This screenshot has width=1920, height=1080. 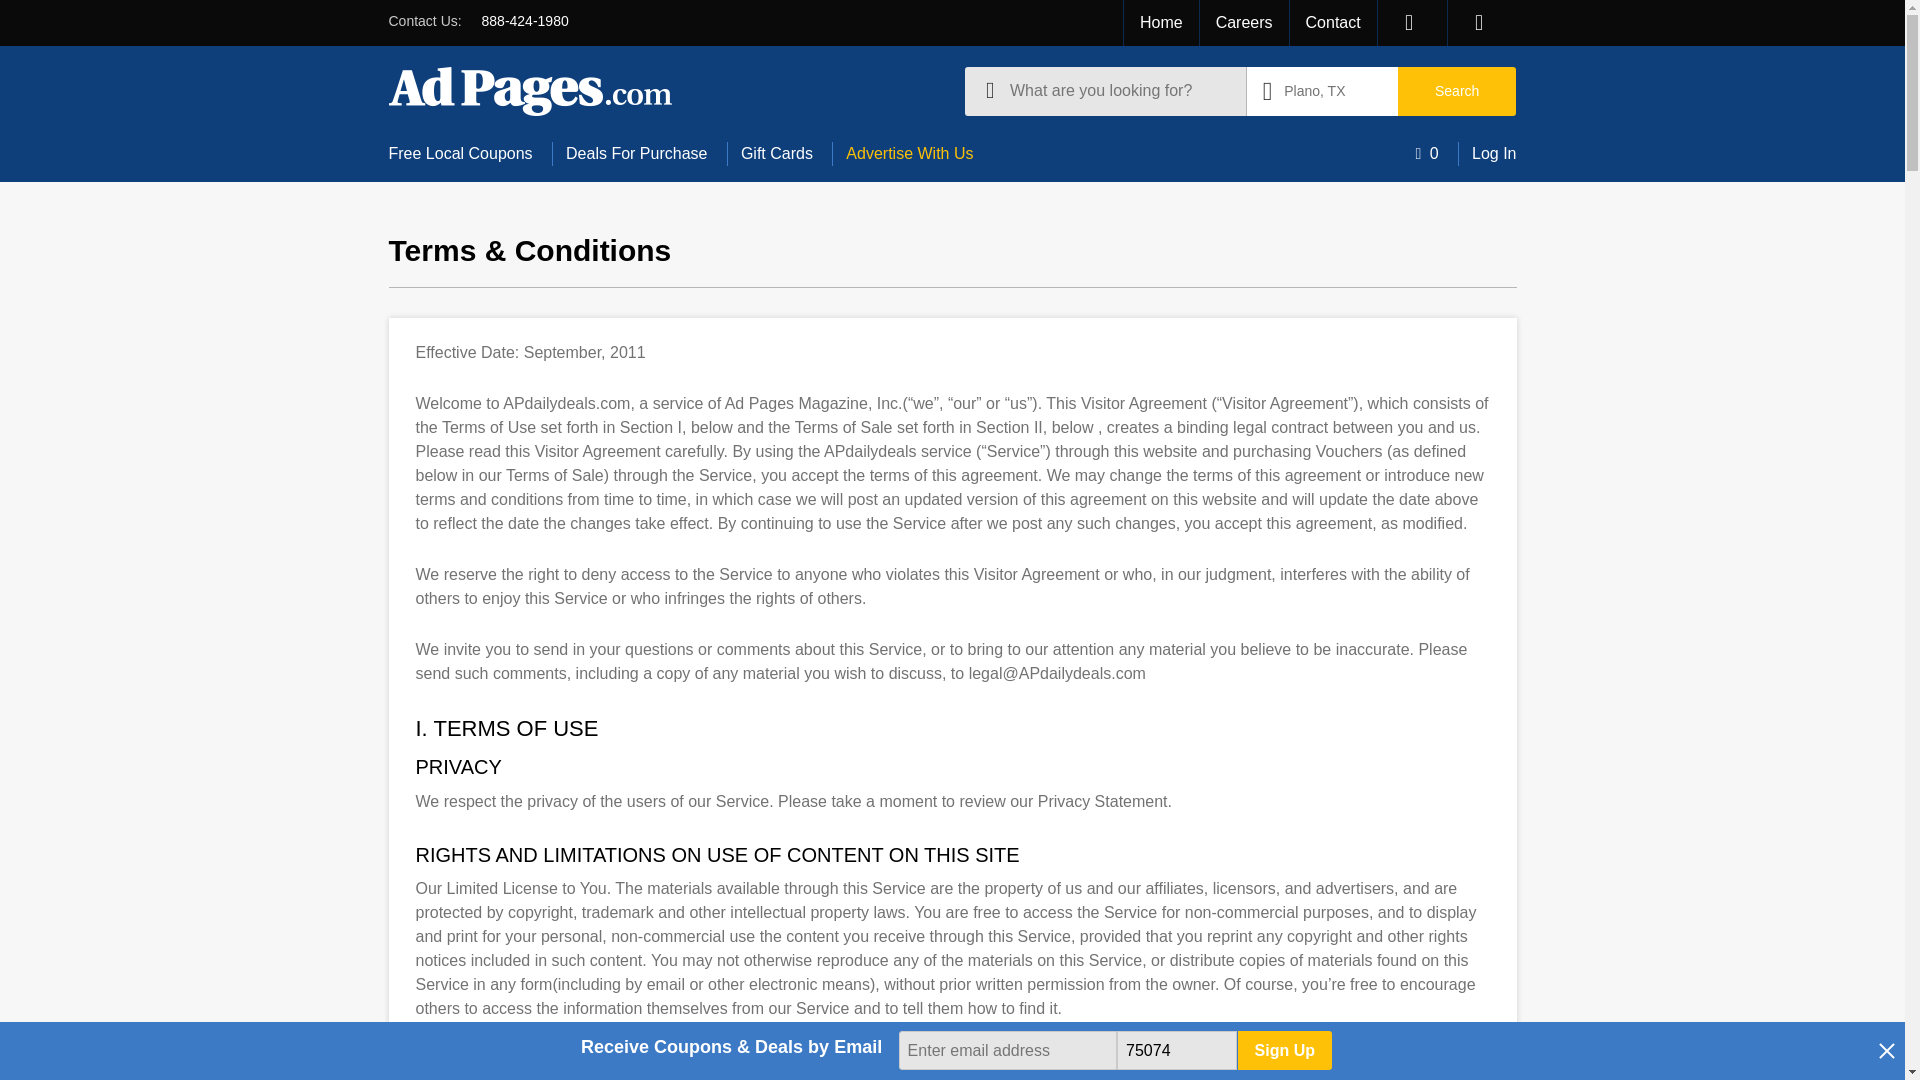 What do you see at coordinates (1456, 90) in the screenshot?
I see `Search` at bounding box center [1456, 90].